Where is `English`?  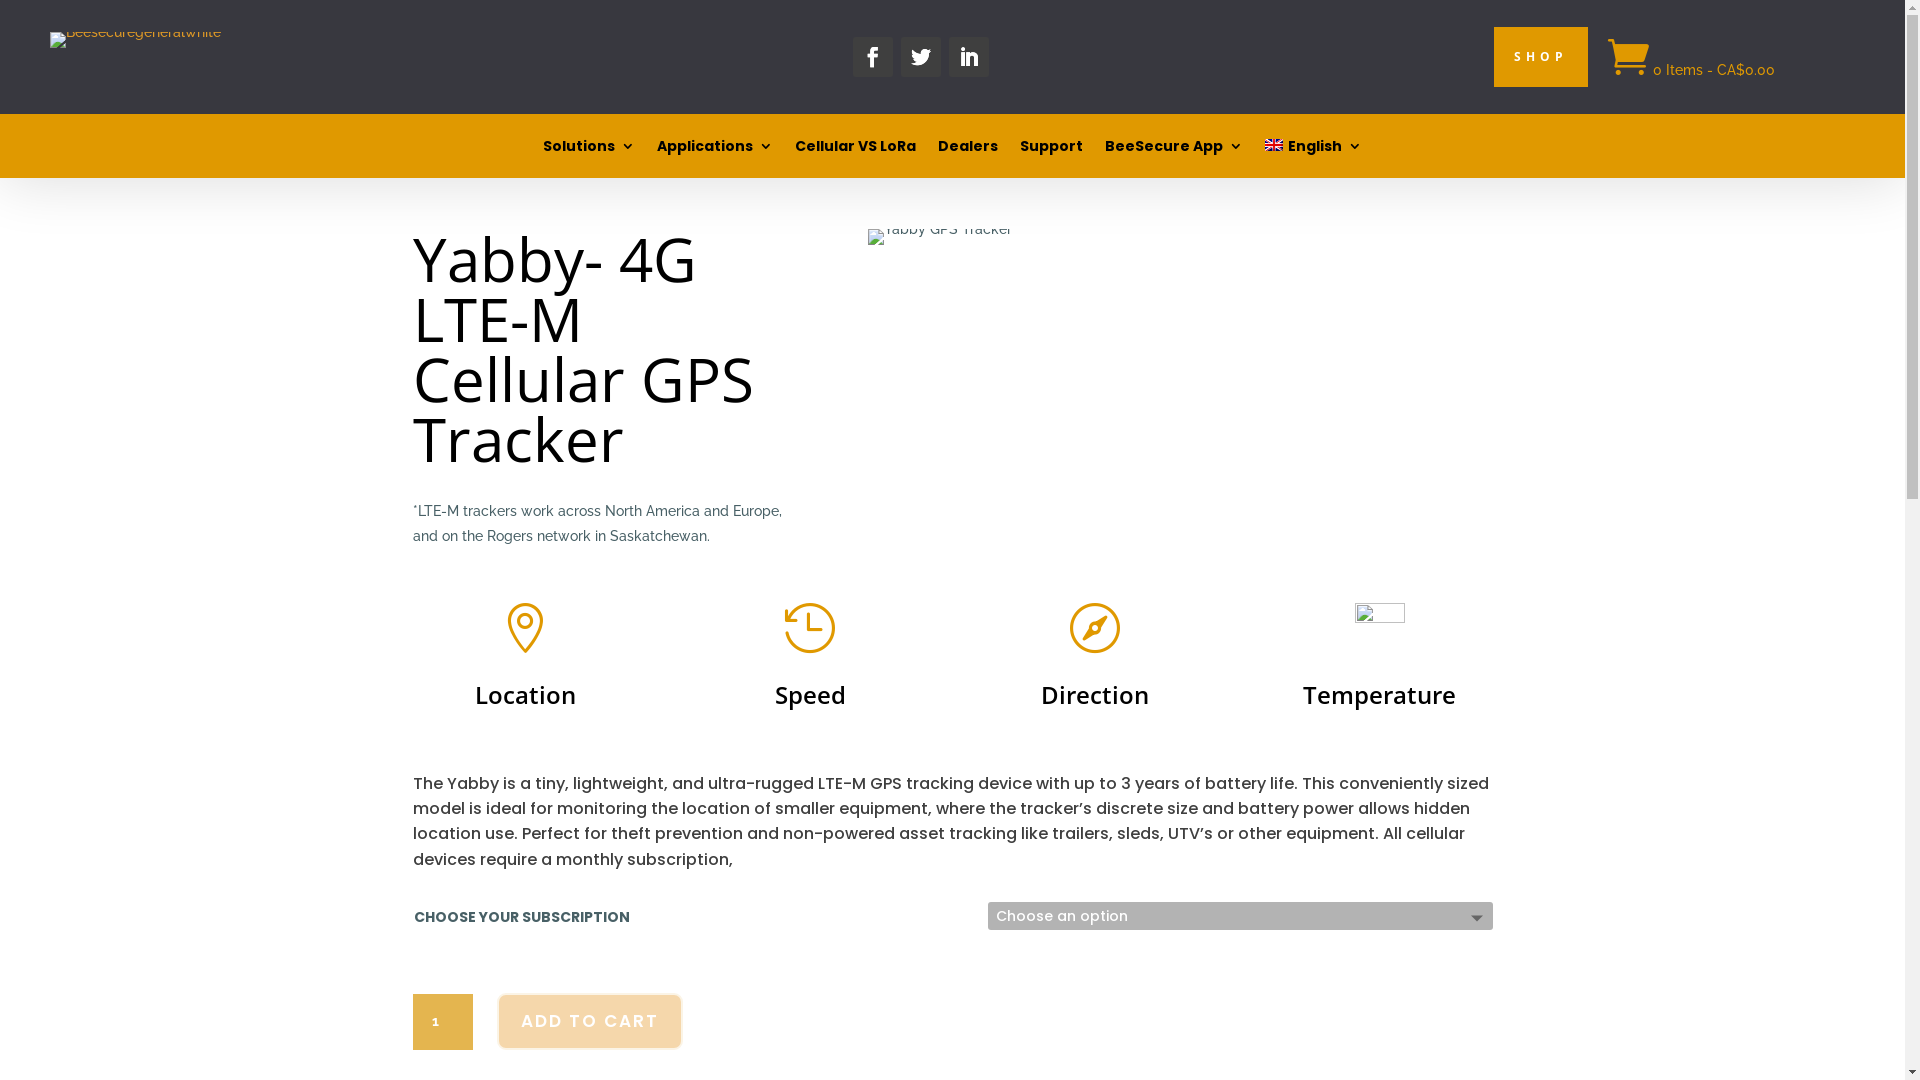 English is located at coordinates (1313, 150).